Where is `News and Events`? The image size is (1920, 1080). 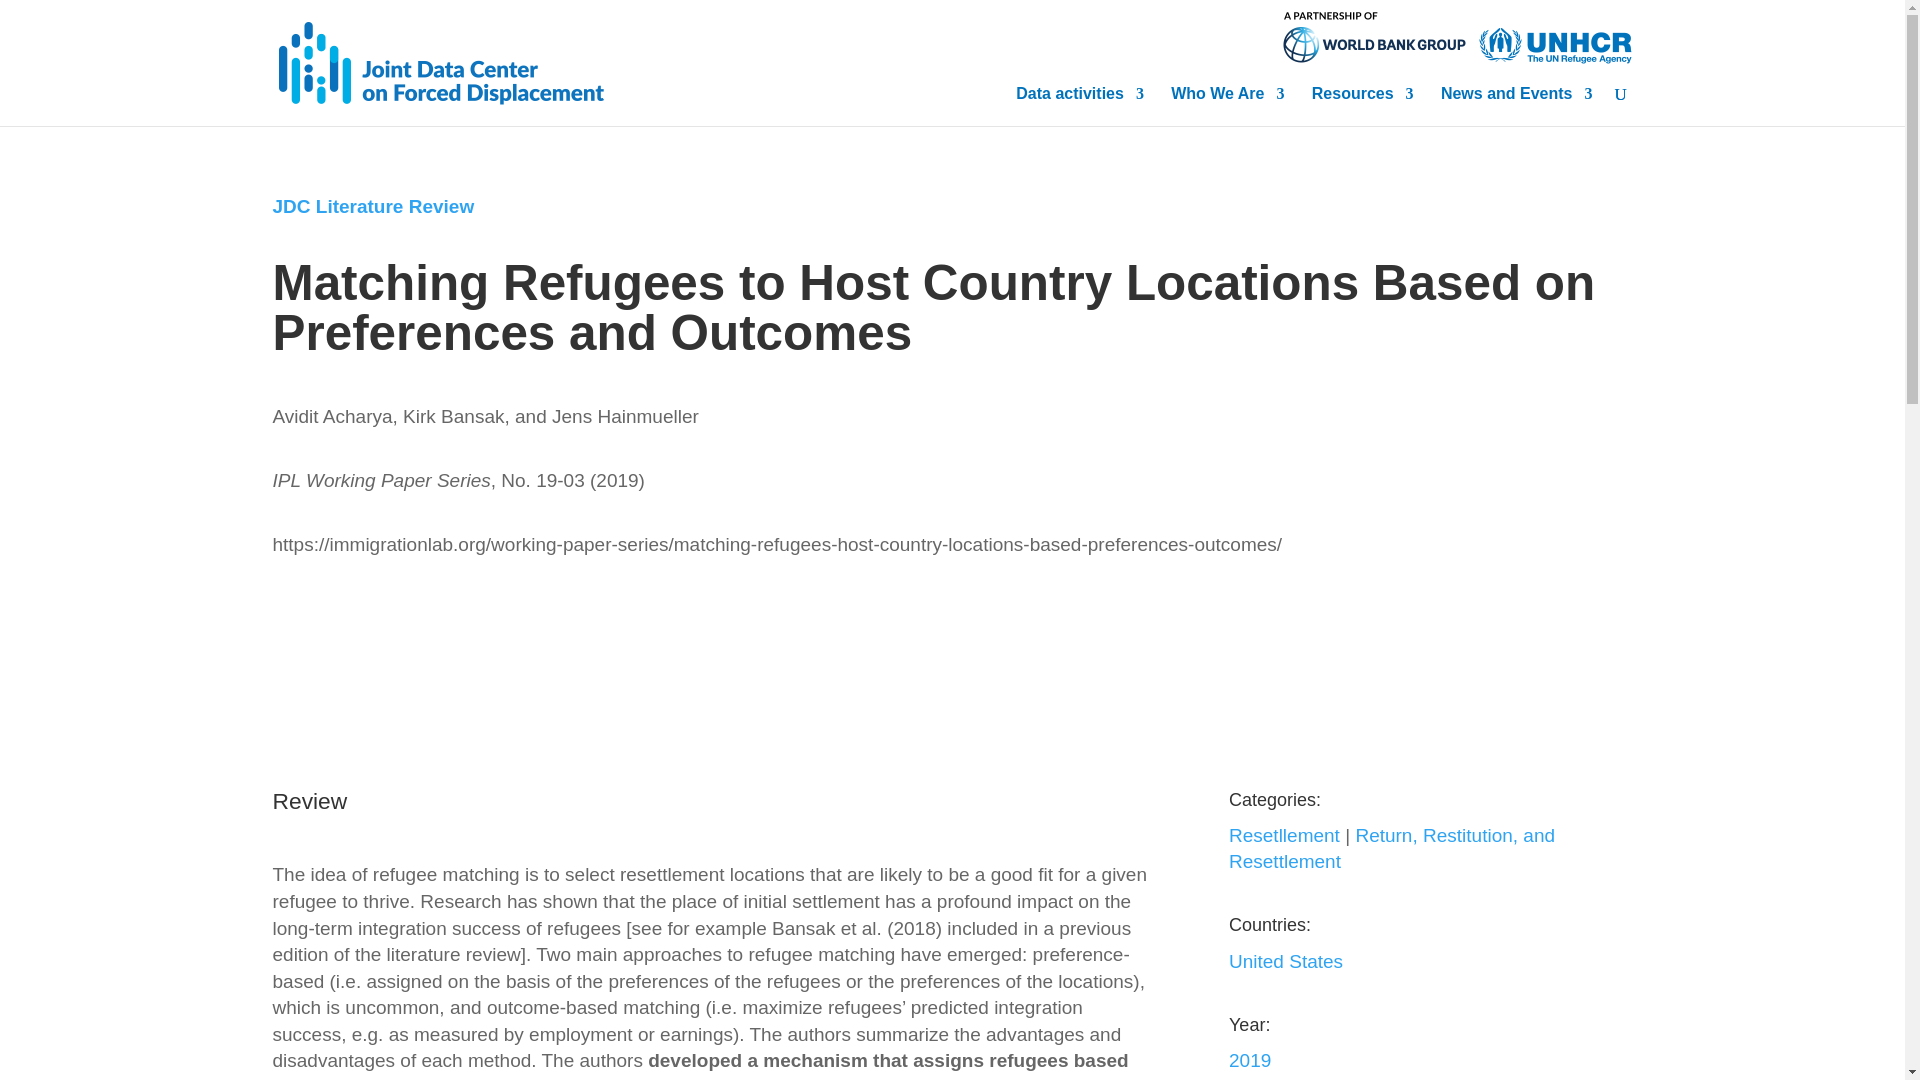 News and Events is located at coordinates (1517, 100).